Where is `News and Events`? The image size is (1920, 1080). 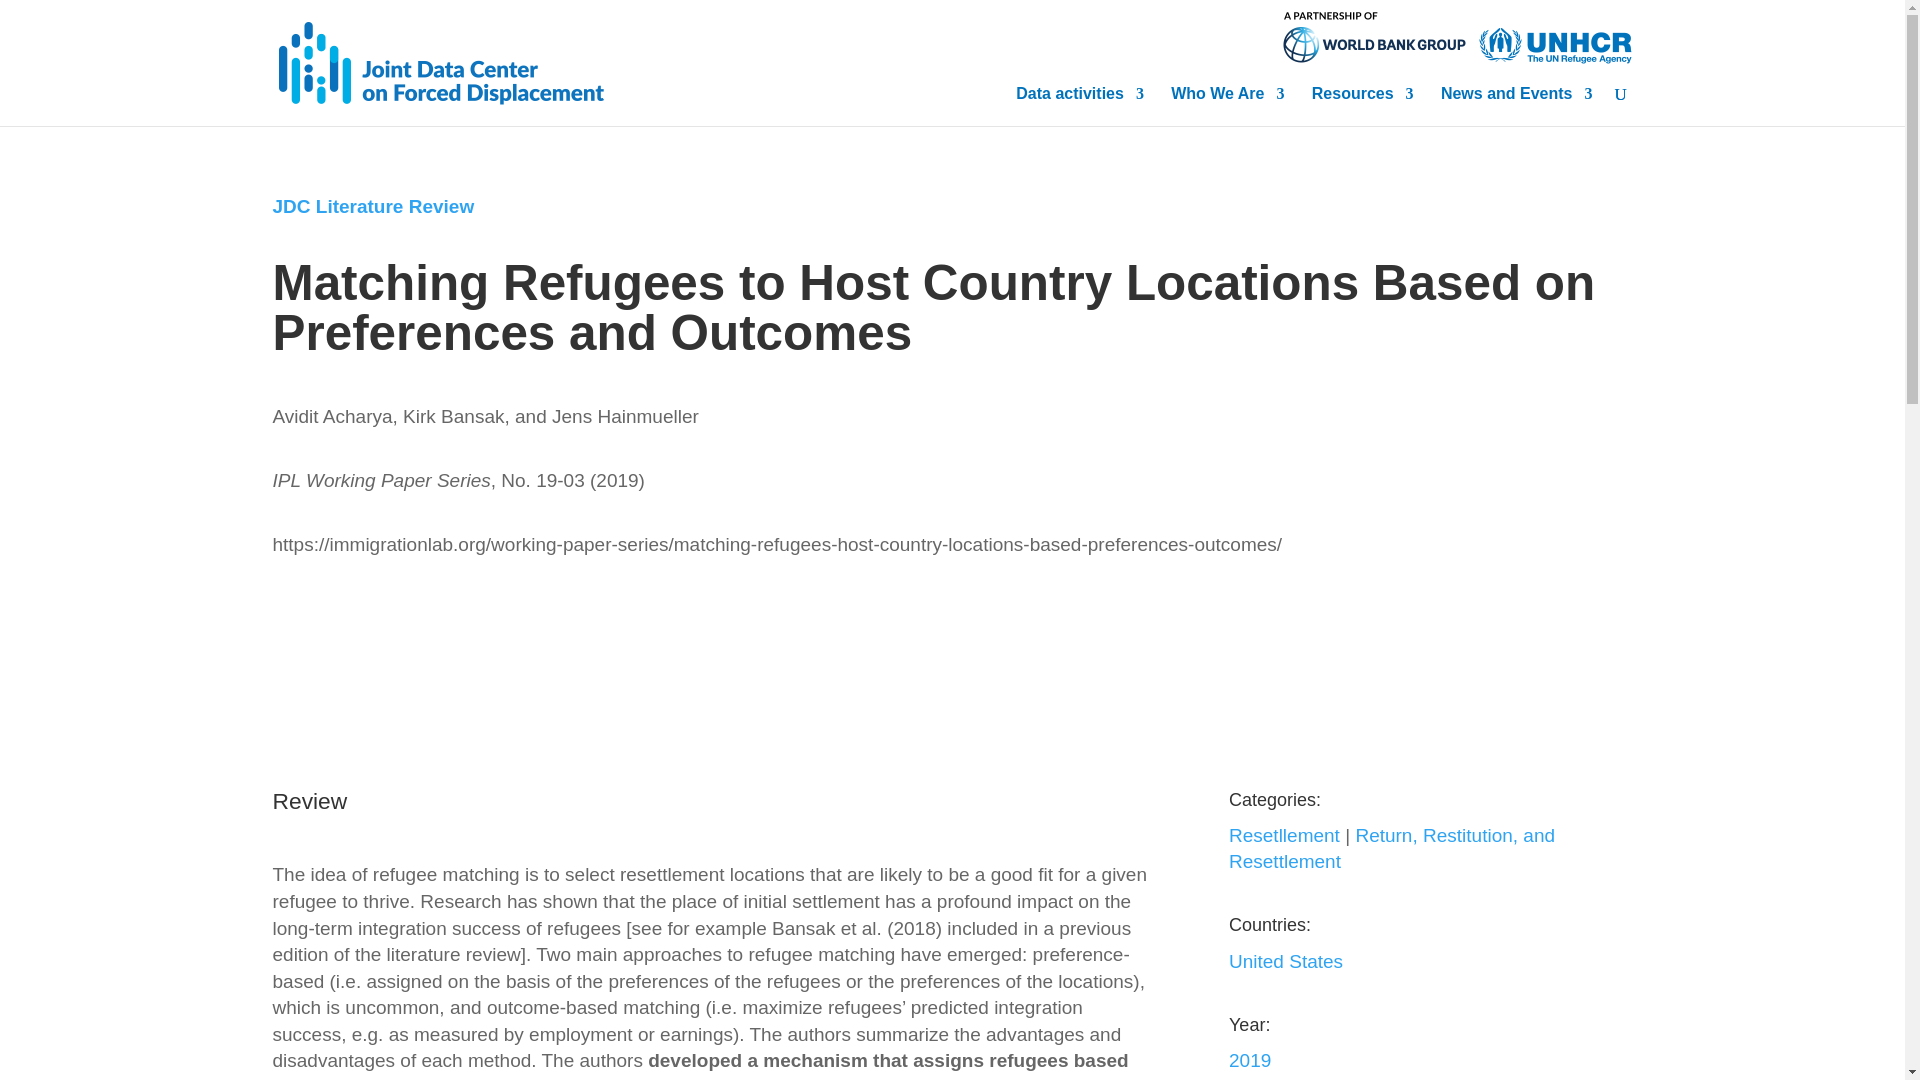 News and Events is located at coordinates (1517, 100).